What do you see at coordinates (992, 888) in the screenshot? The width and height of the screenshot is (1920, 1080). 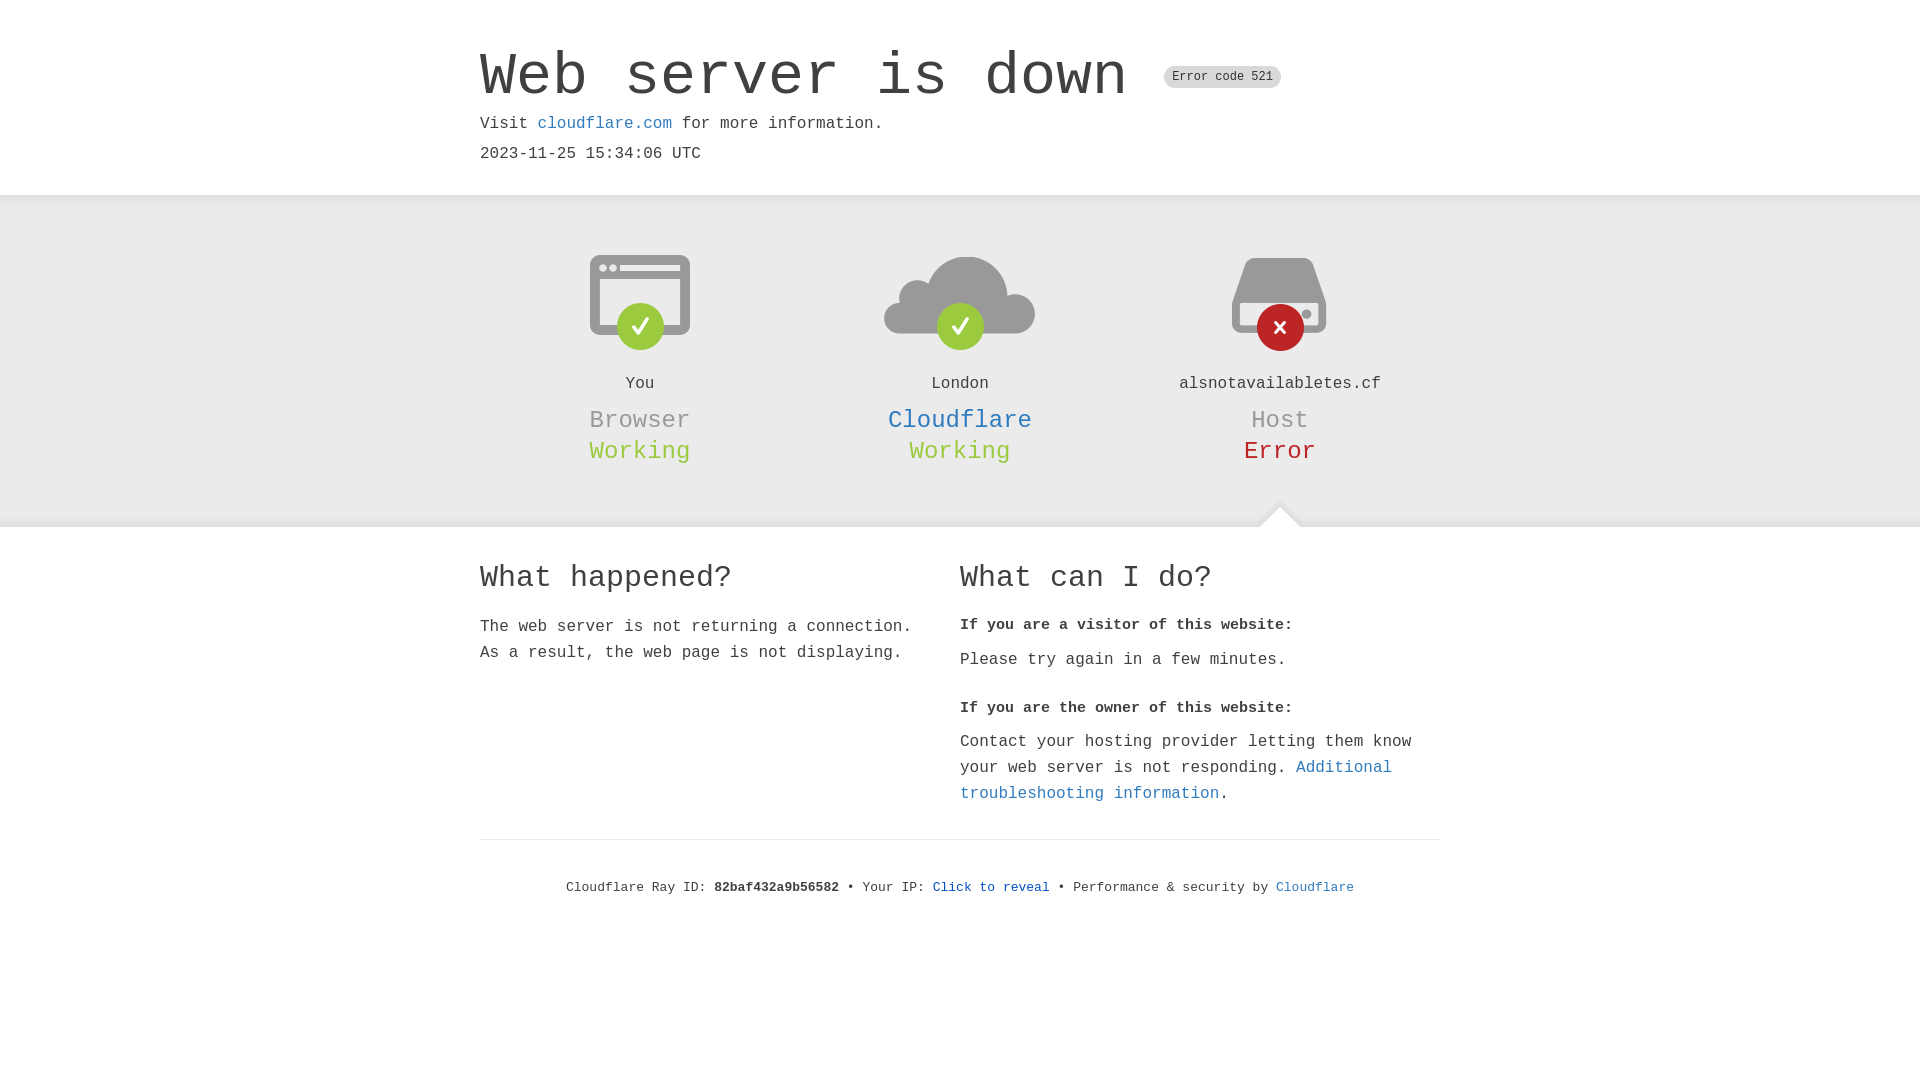 I see `Click to reveal` at bounding box center [992, 888].